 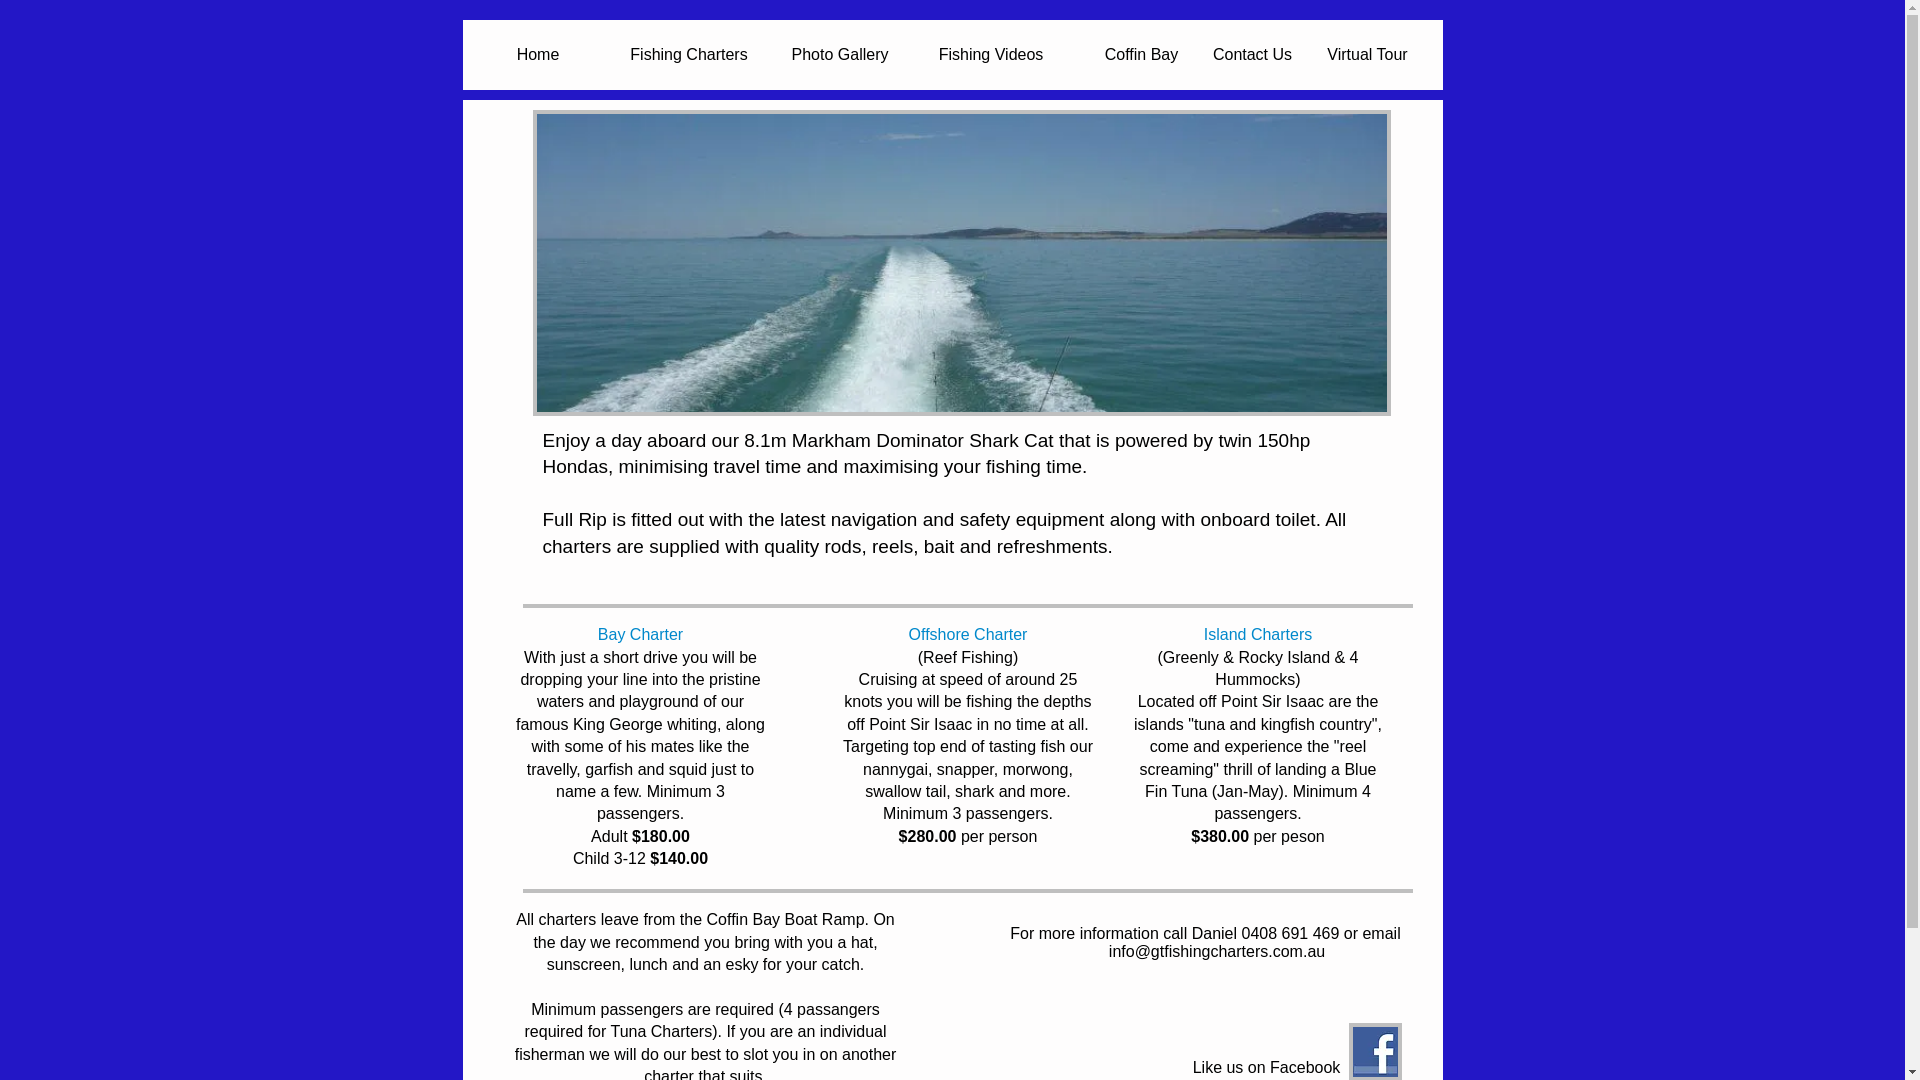 What do you see at coordinates (1216, 952) in the screenshot?
I see `info@gtfishingcharters.com.au` at bounding box center [1216, 952].